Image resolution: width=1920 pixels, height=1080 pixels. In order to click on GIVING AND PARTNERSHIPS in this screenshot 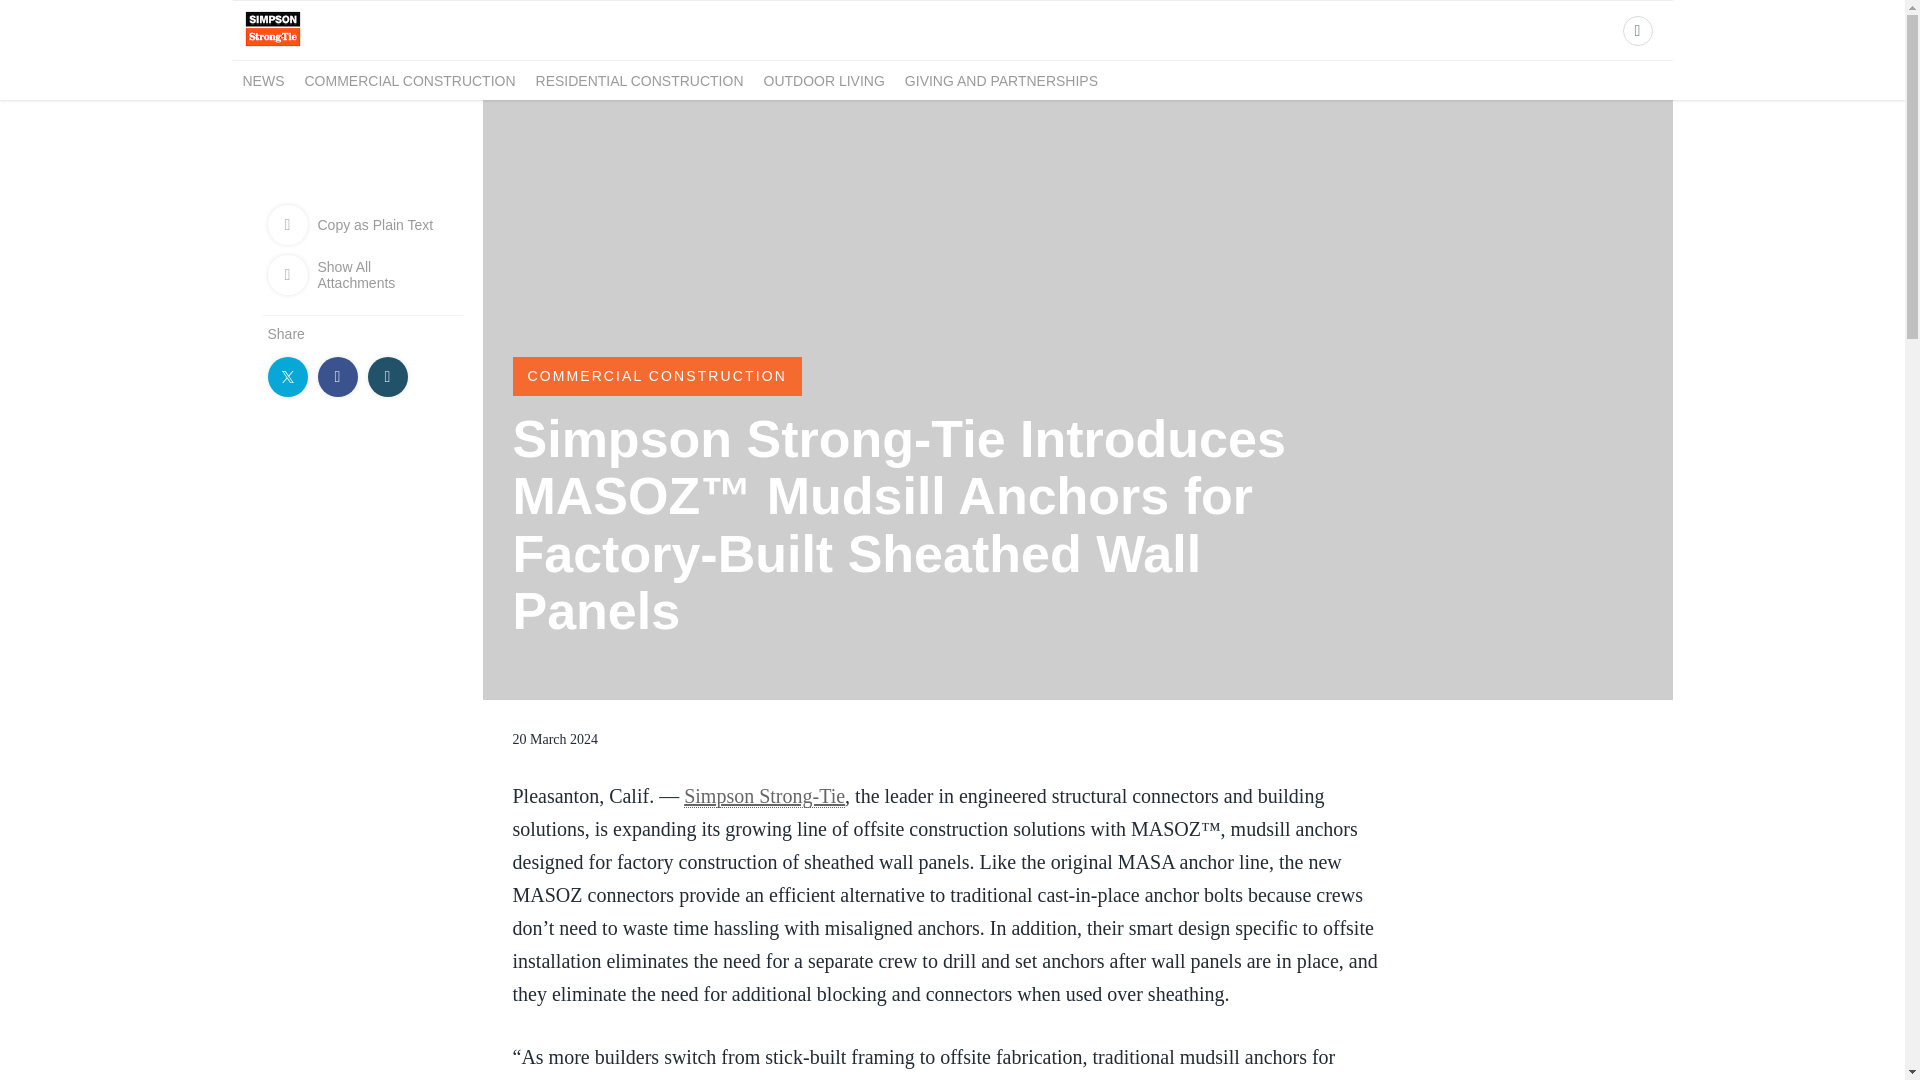, I will do `click(1001, 80)`.